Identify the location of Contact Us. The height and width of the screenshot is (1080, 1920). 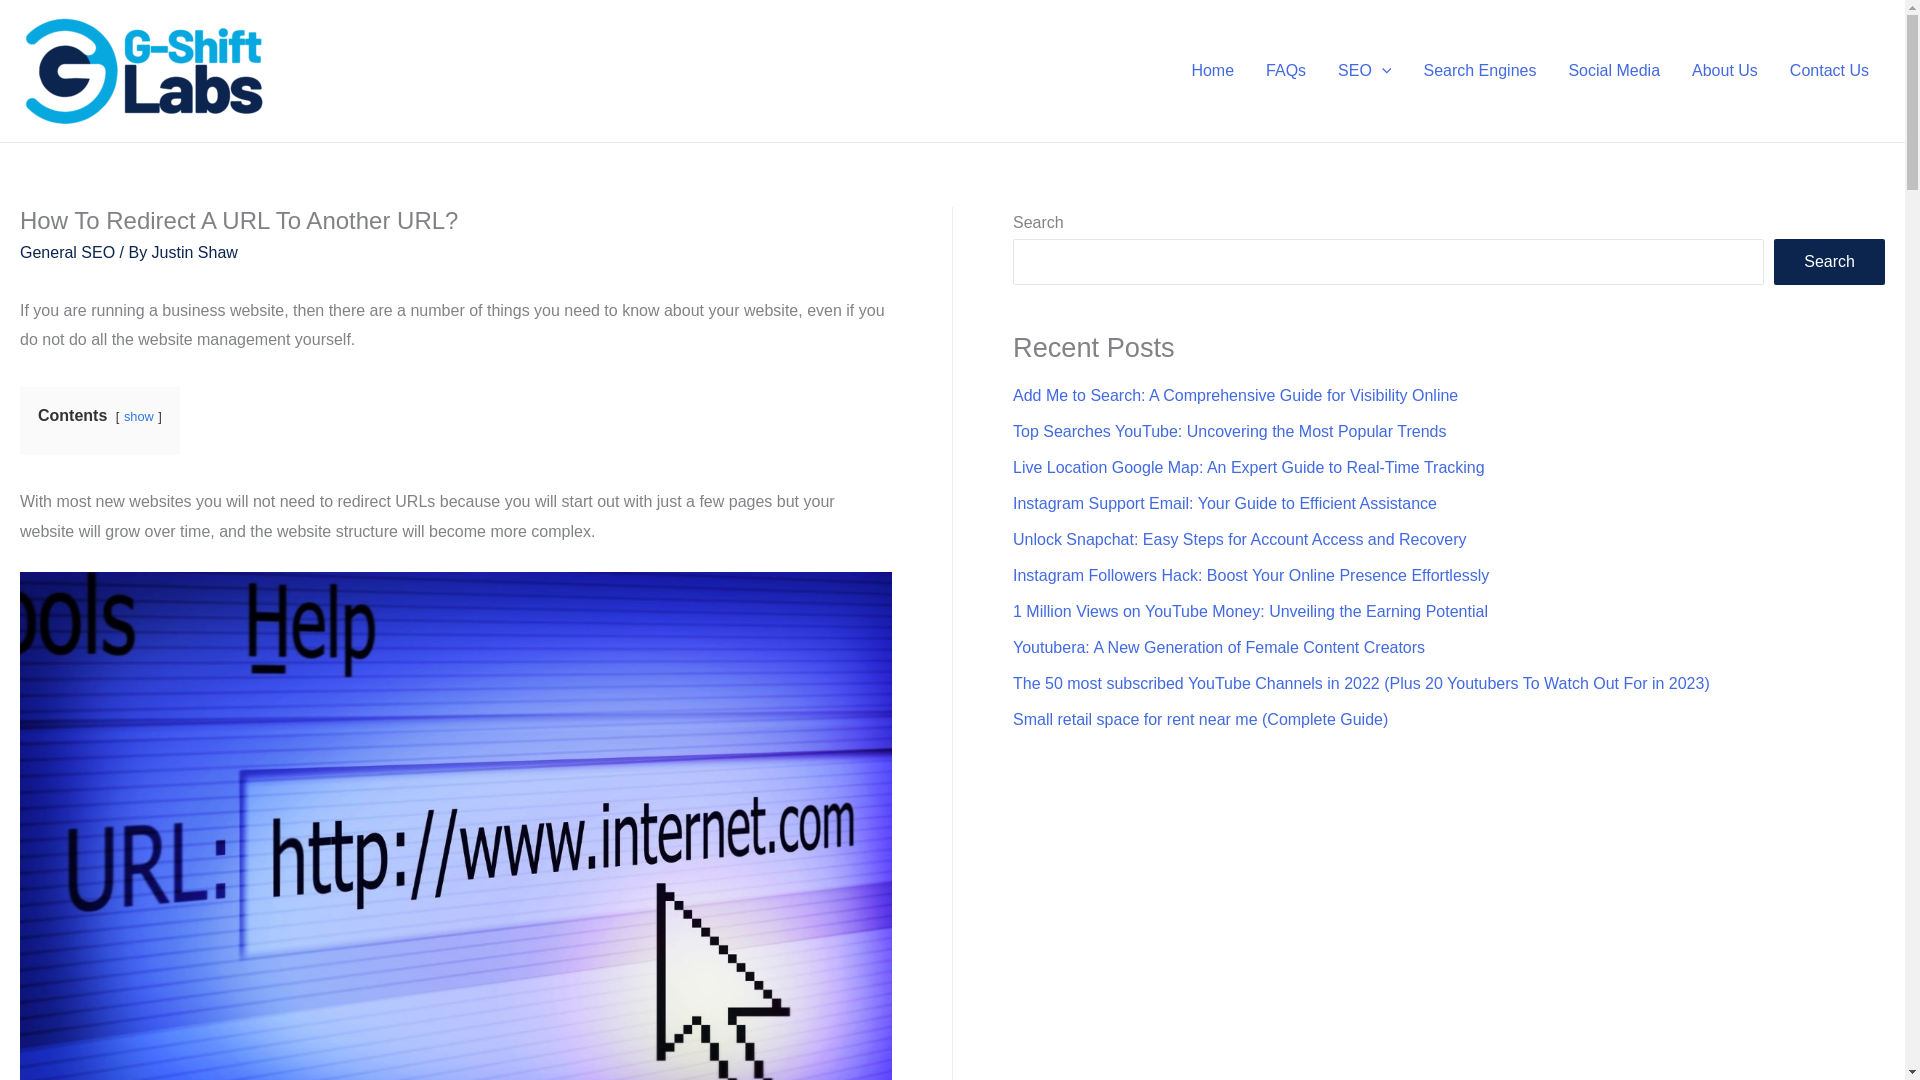
(1830, 71).